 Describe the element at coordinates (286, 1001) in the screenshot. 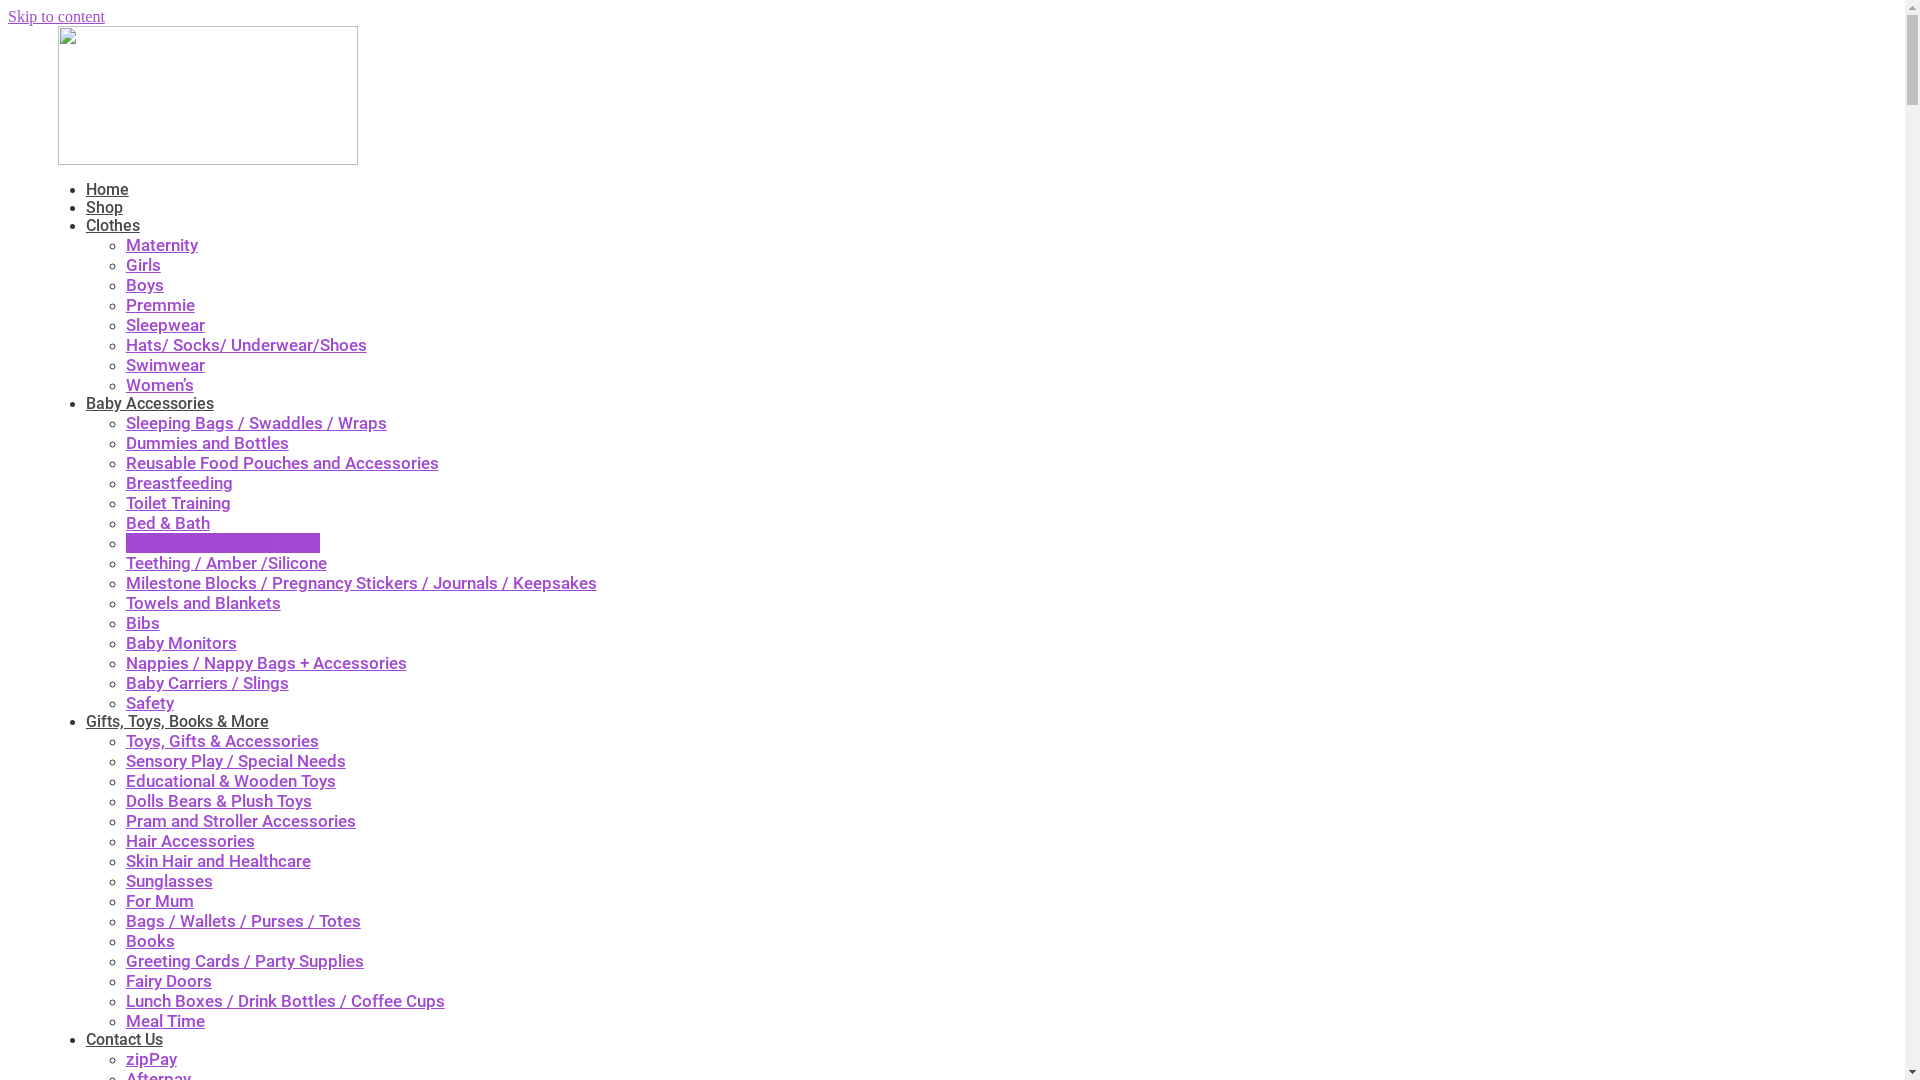

I see `Lunch Boxes / Drink Bottles / Coffee Cups` at that location.